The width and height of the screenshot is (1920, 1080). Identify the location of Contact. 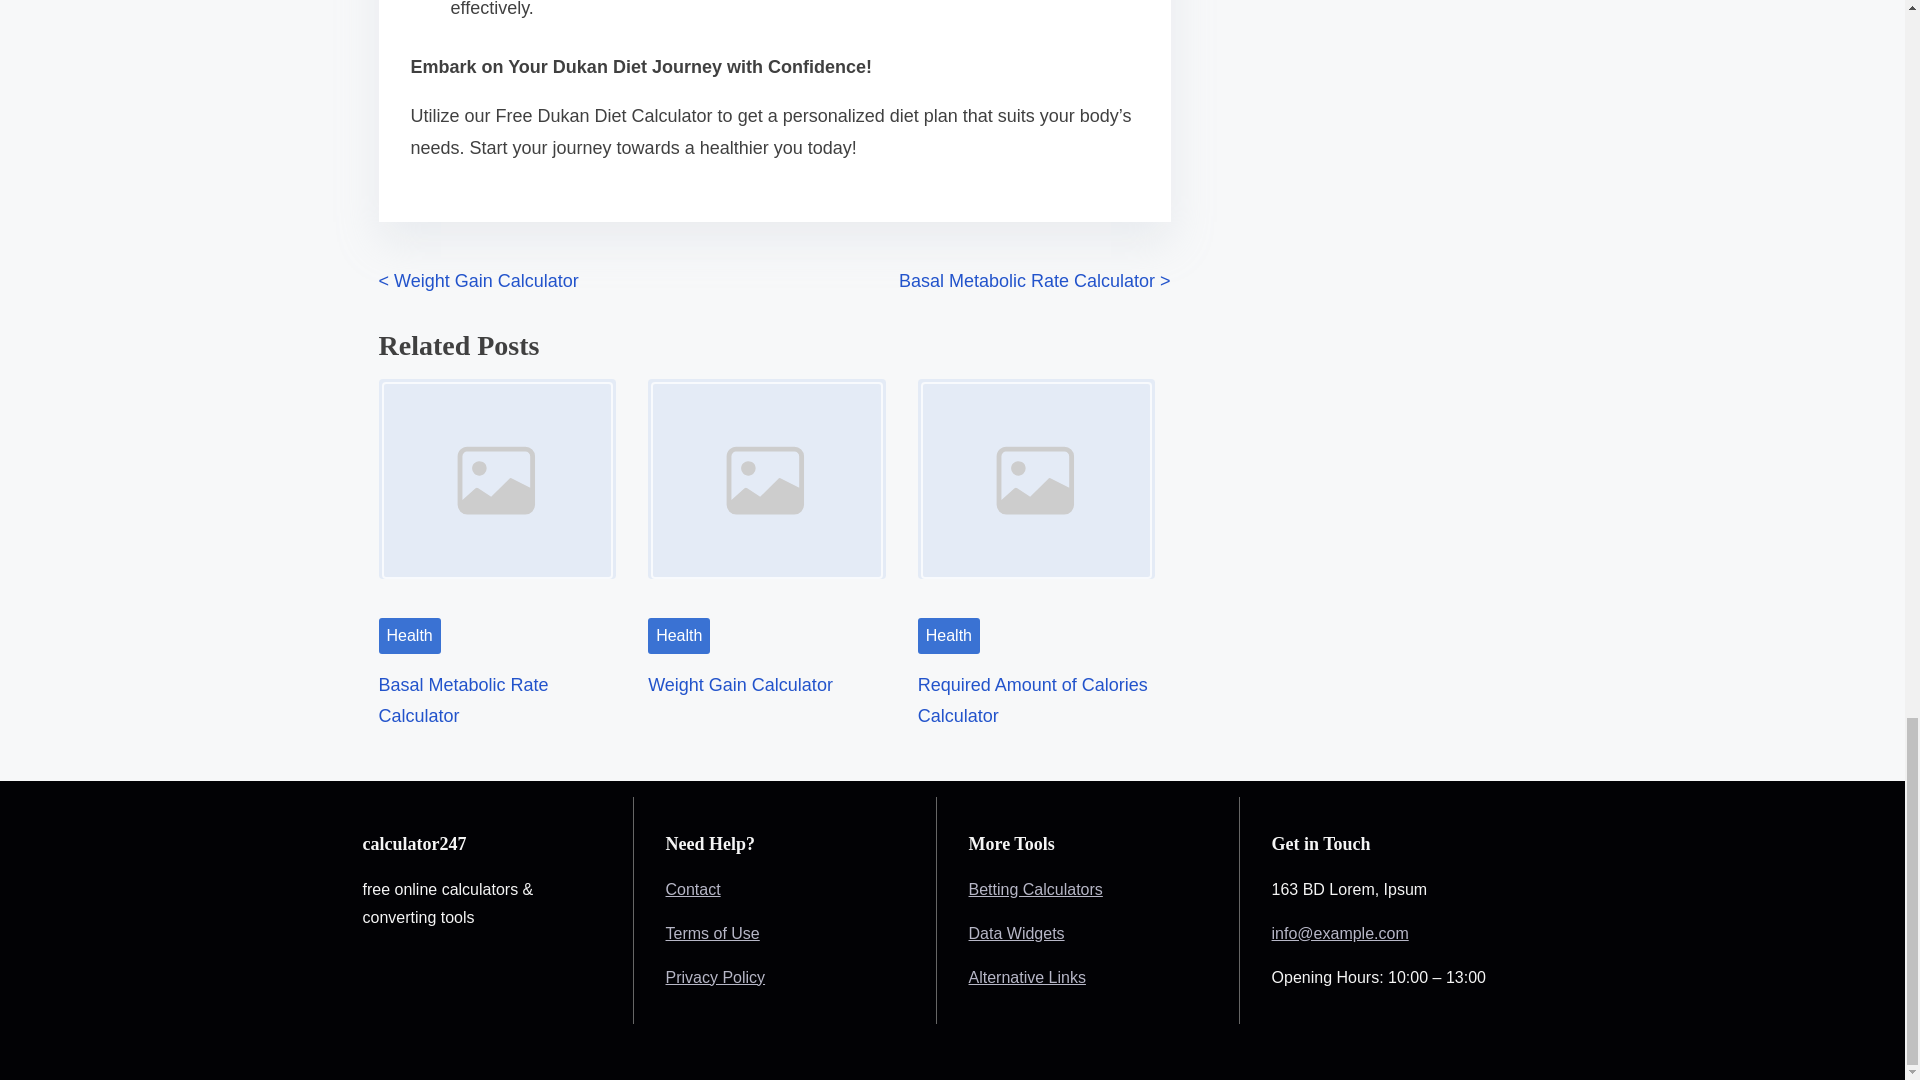
(694, 888).